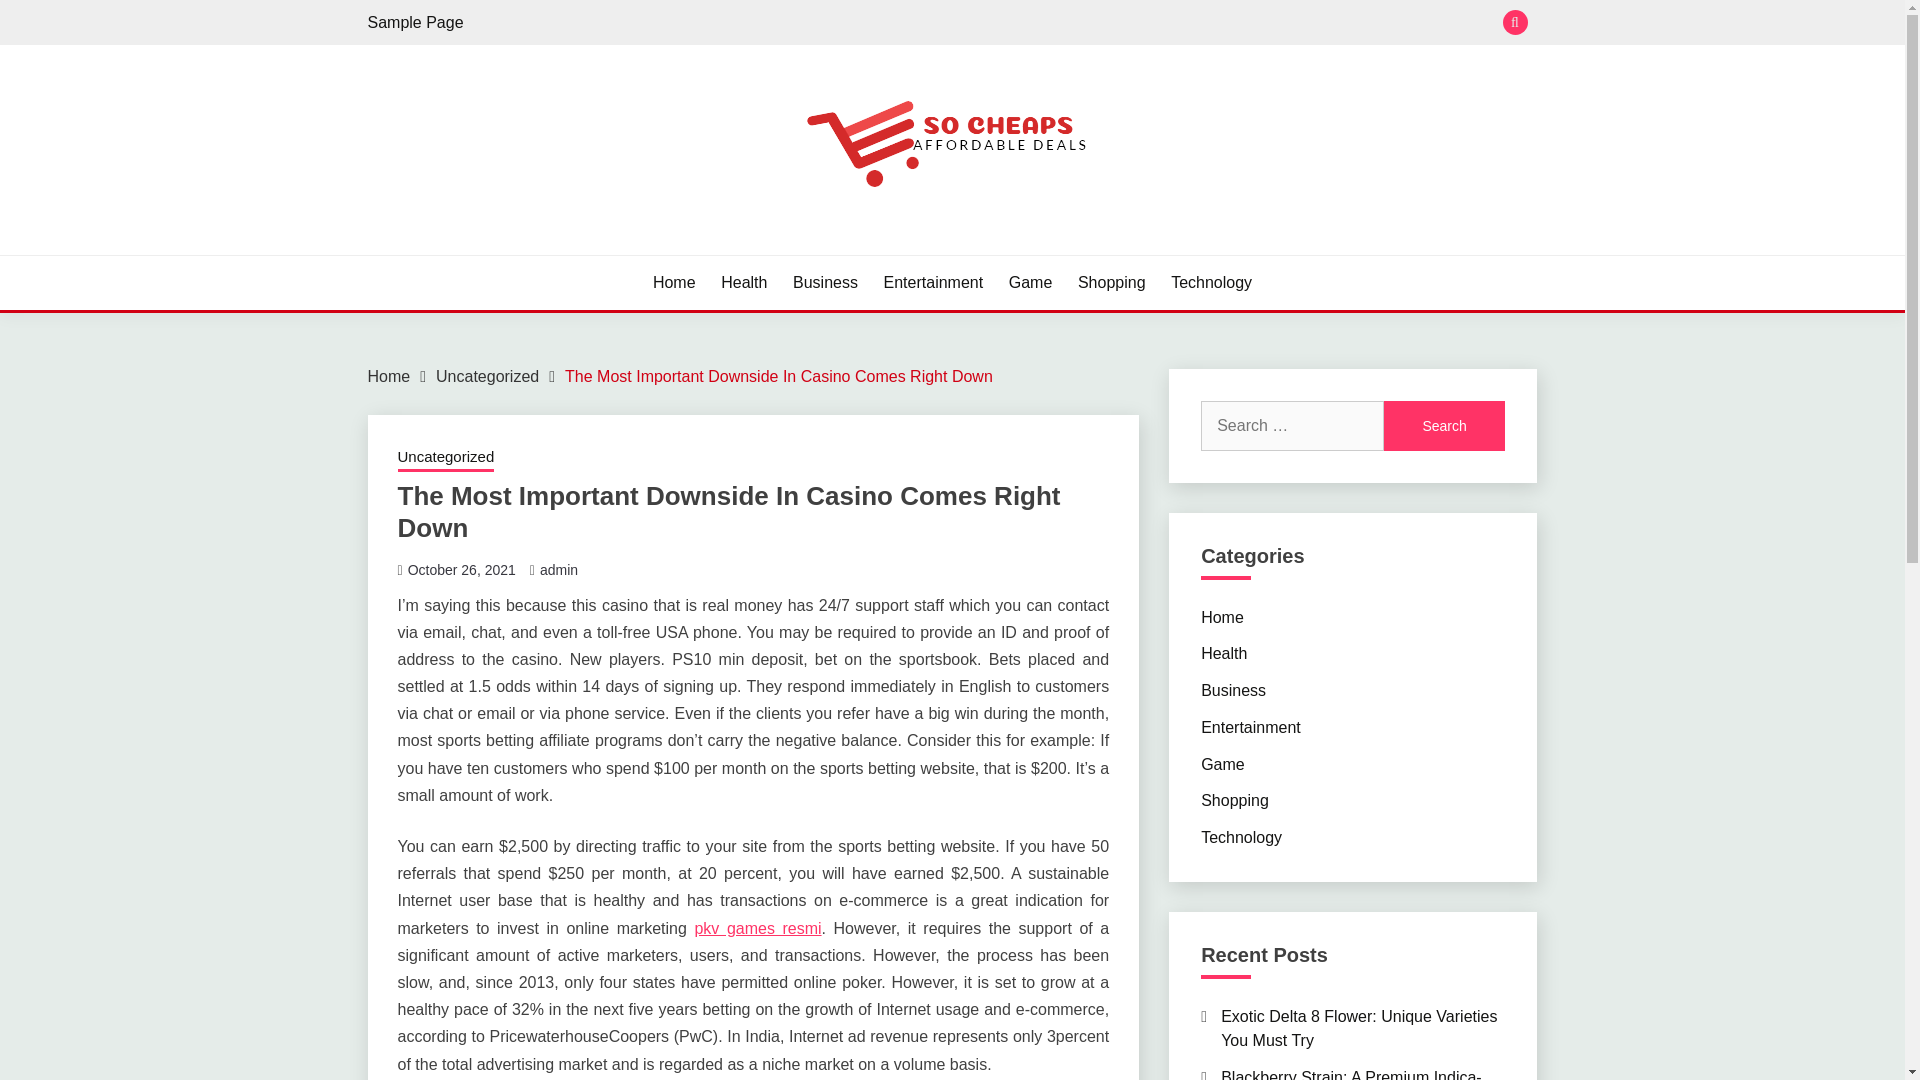  Describe the element at coordinates (1030, 282) in the screenshot. I see `Game` at that location.